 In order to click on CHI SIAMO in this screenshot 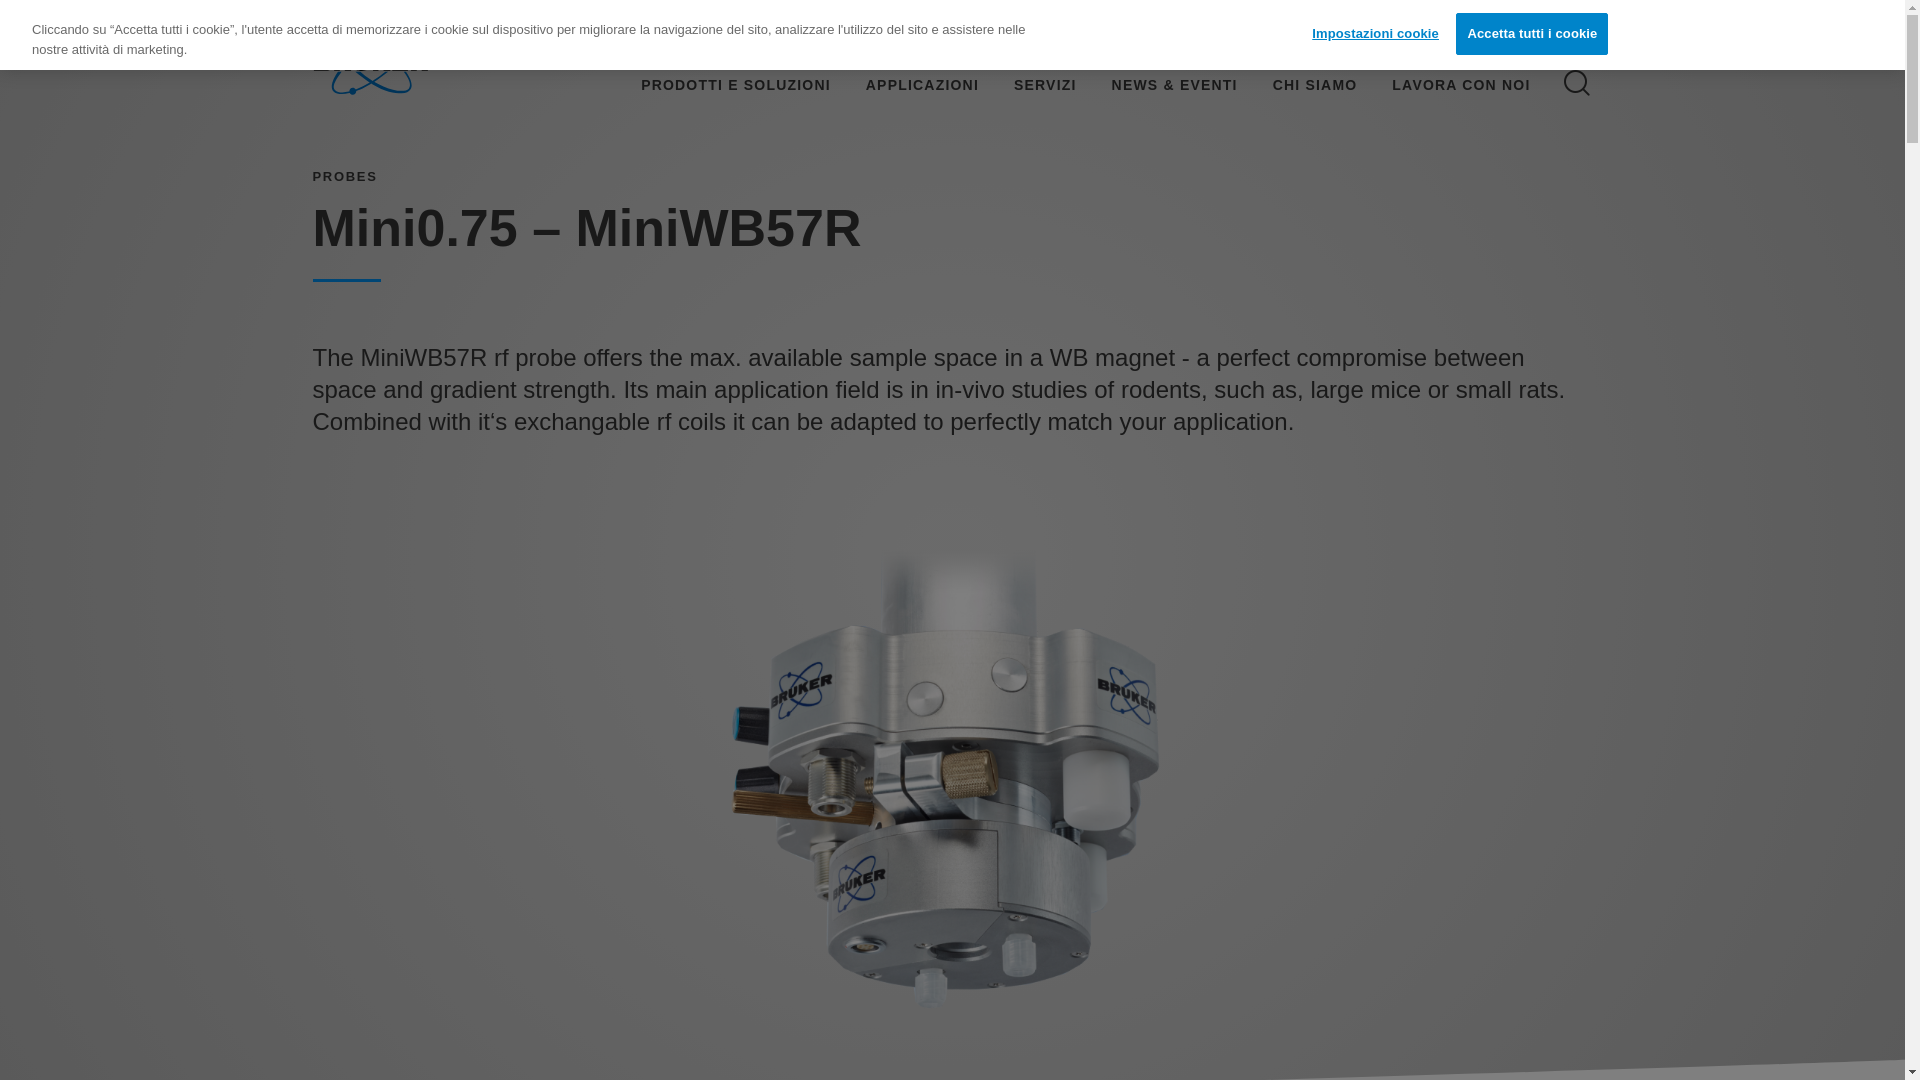, I will do `click(1315, 84)`.